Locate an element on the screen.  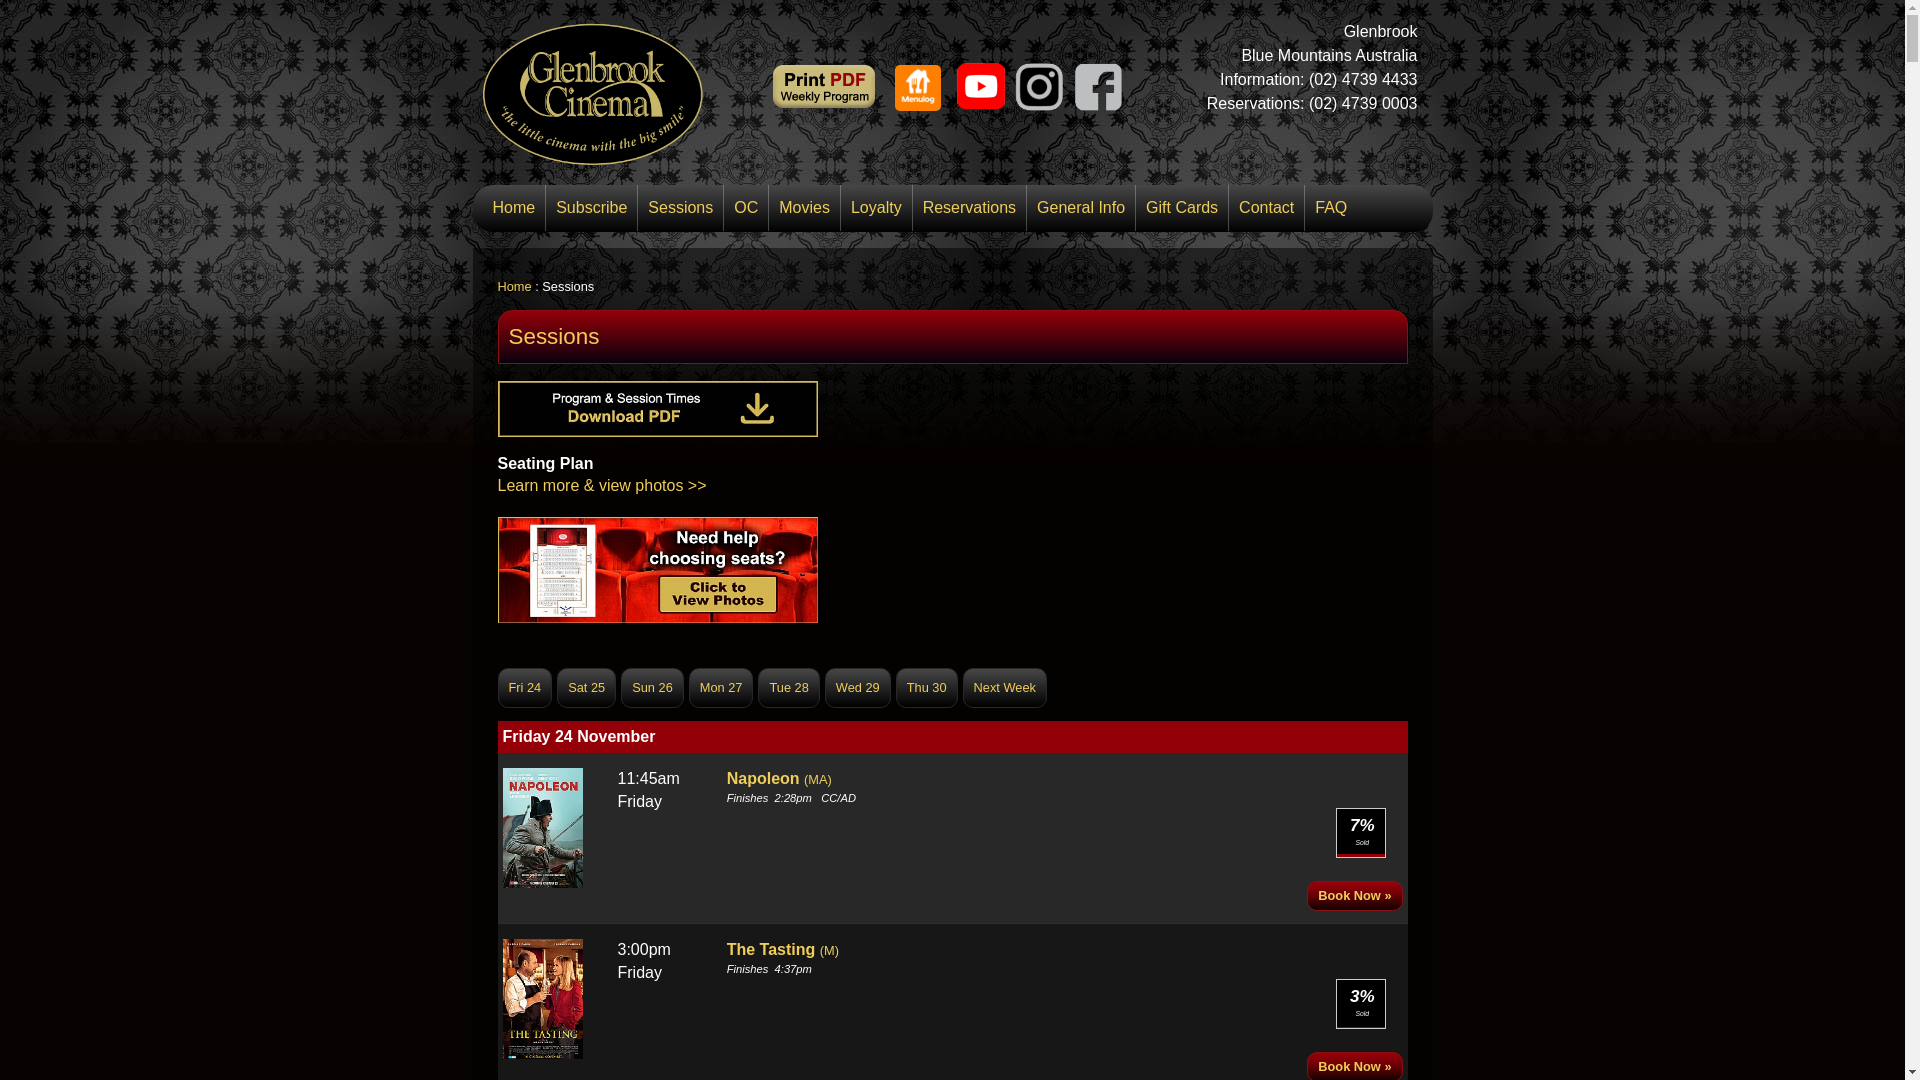
Home is located at coordinates (514, 207).